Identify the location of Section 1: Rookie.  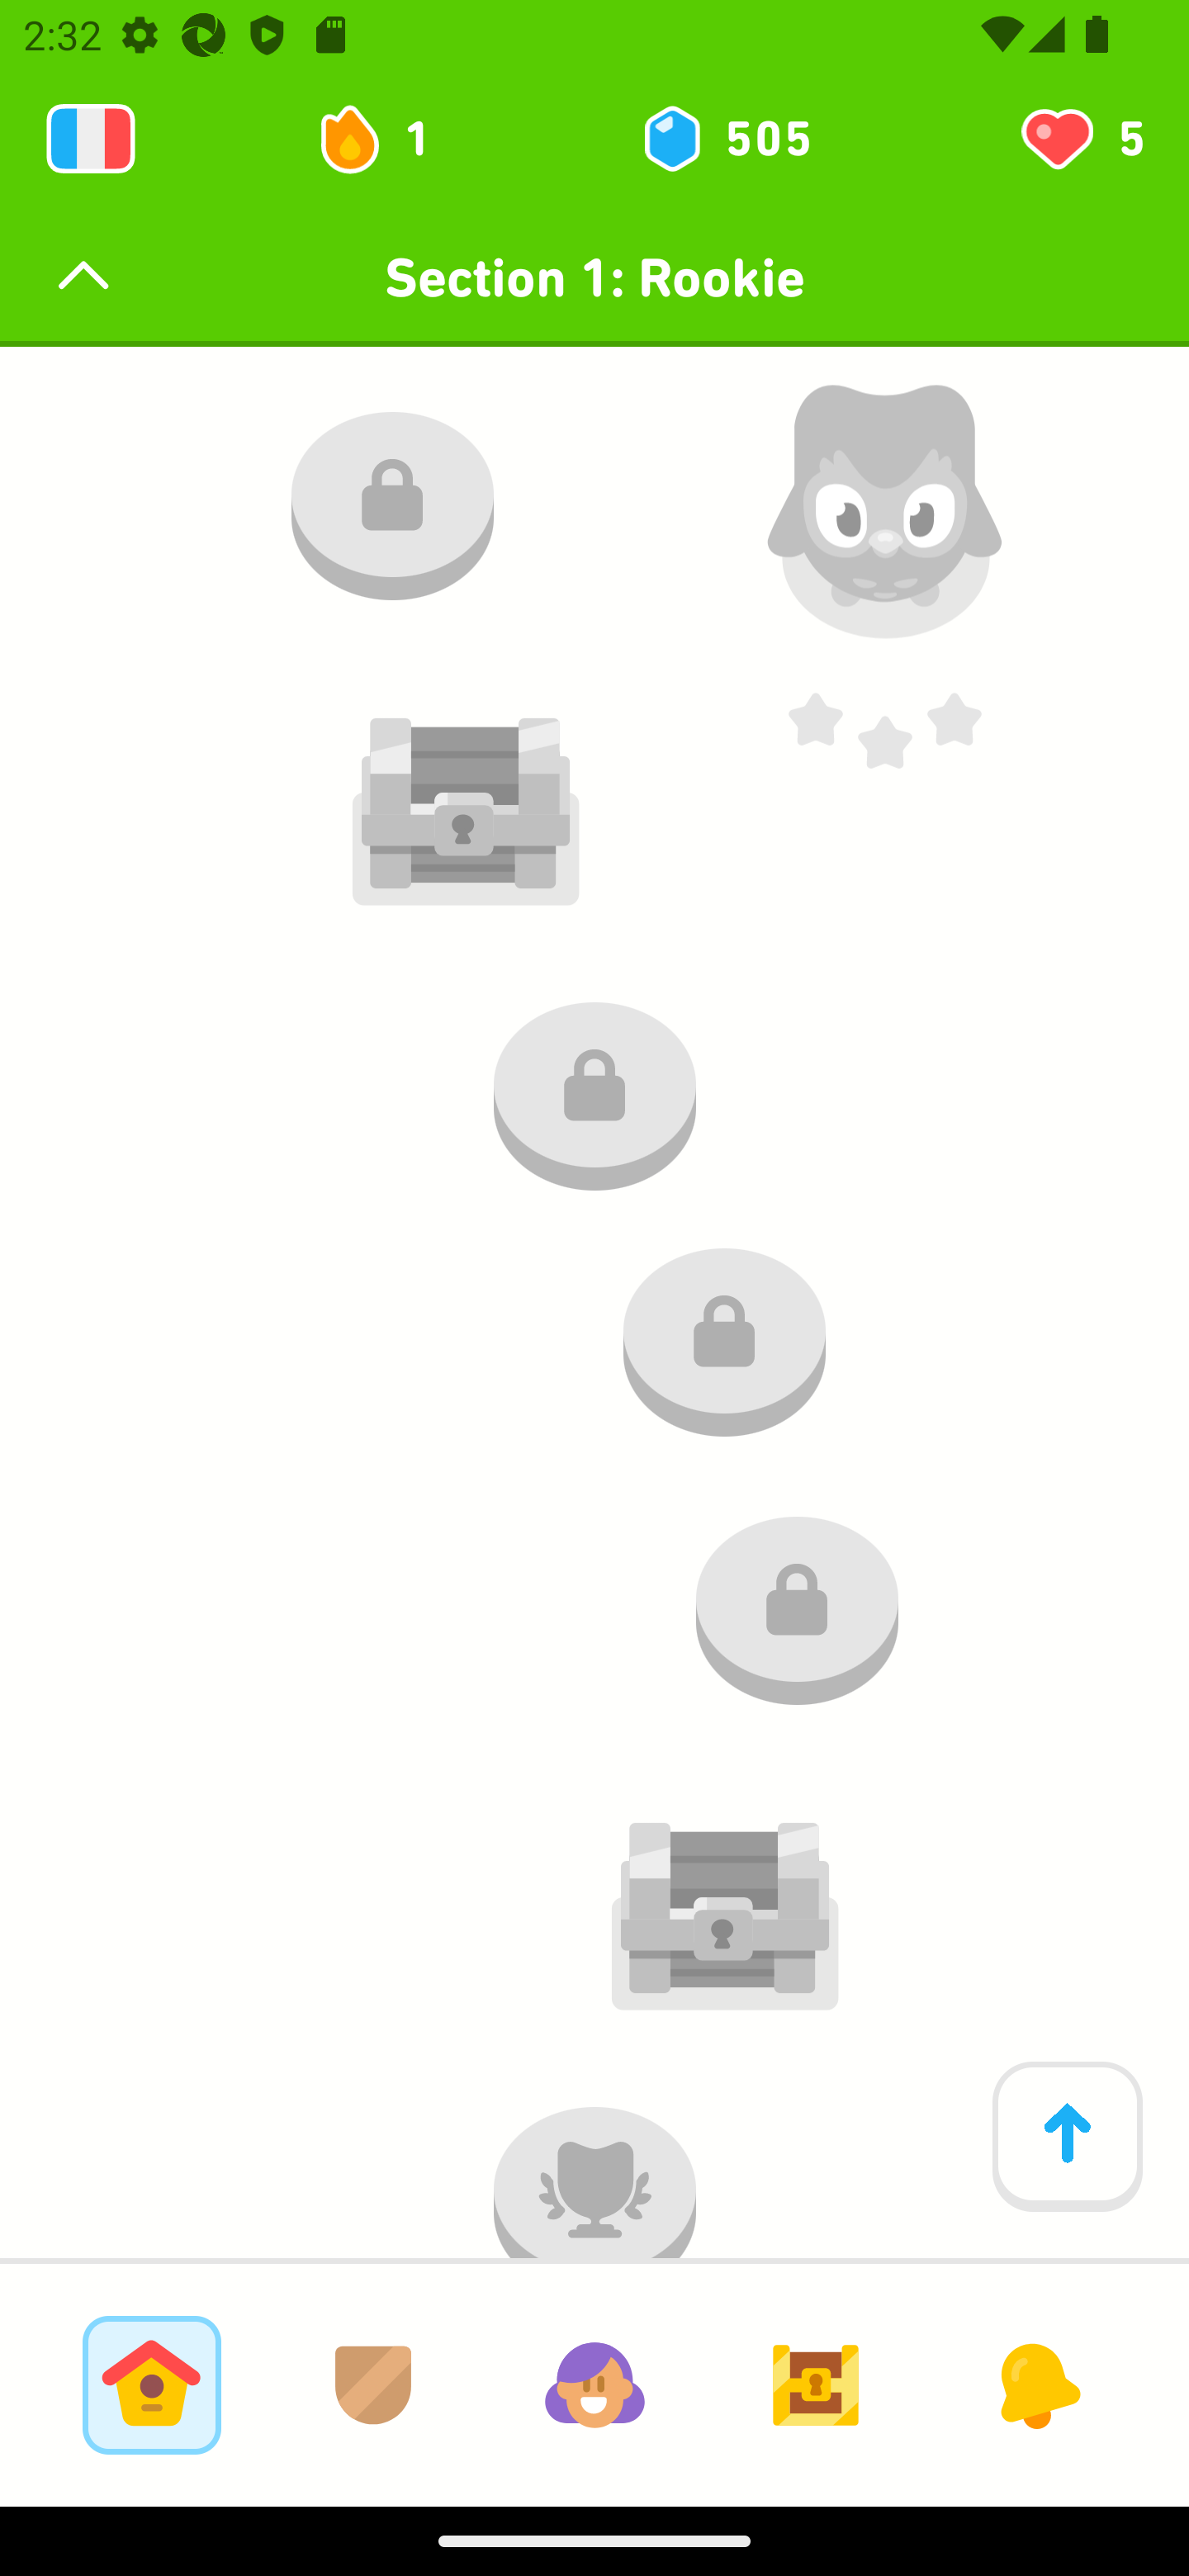
(594, 277).